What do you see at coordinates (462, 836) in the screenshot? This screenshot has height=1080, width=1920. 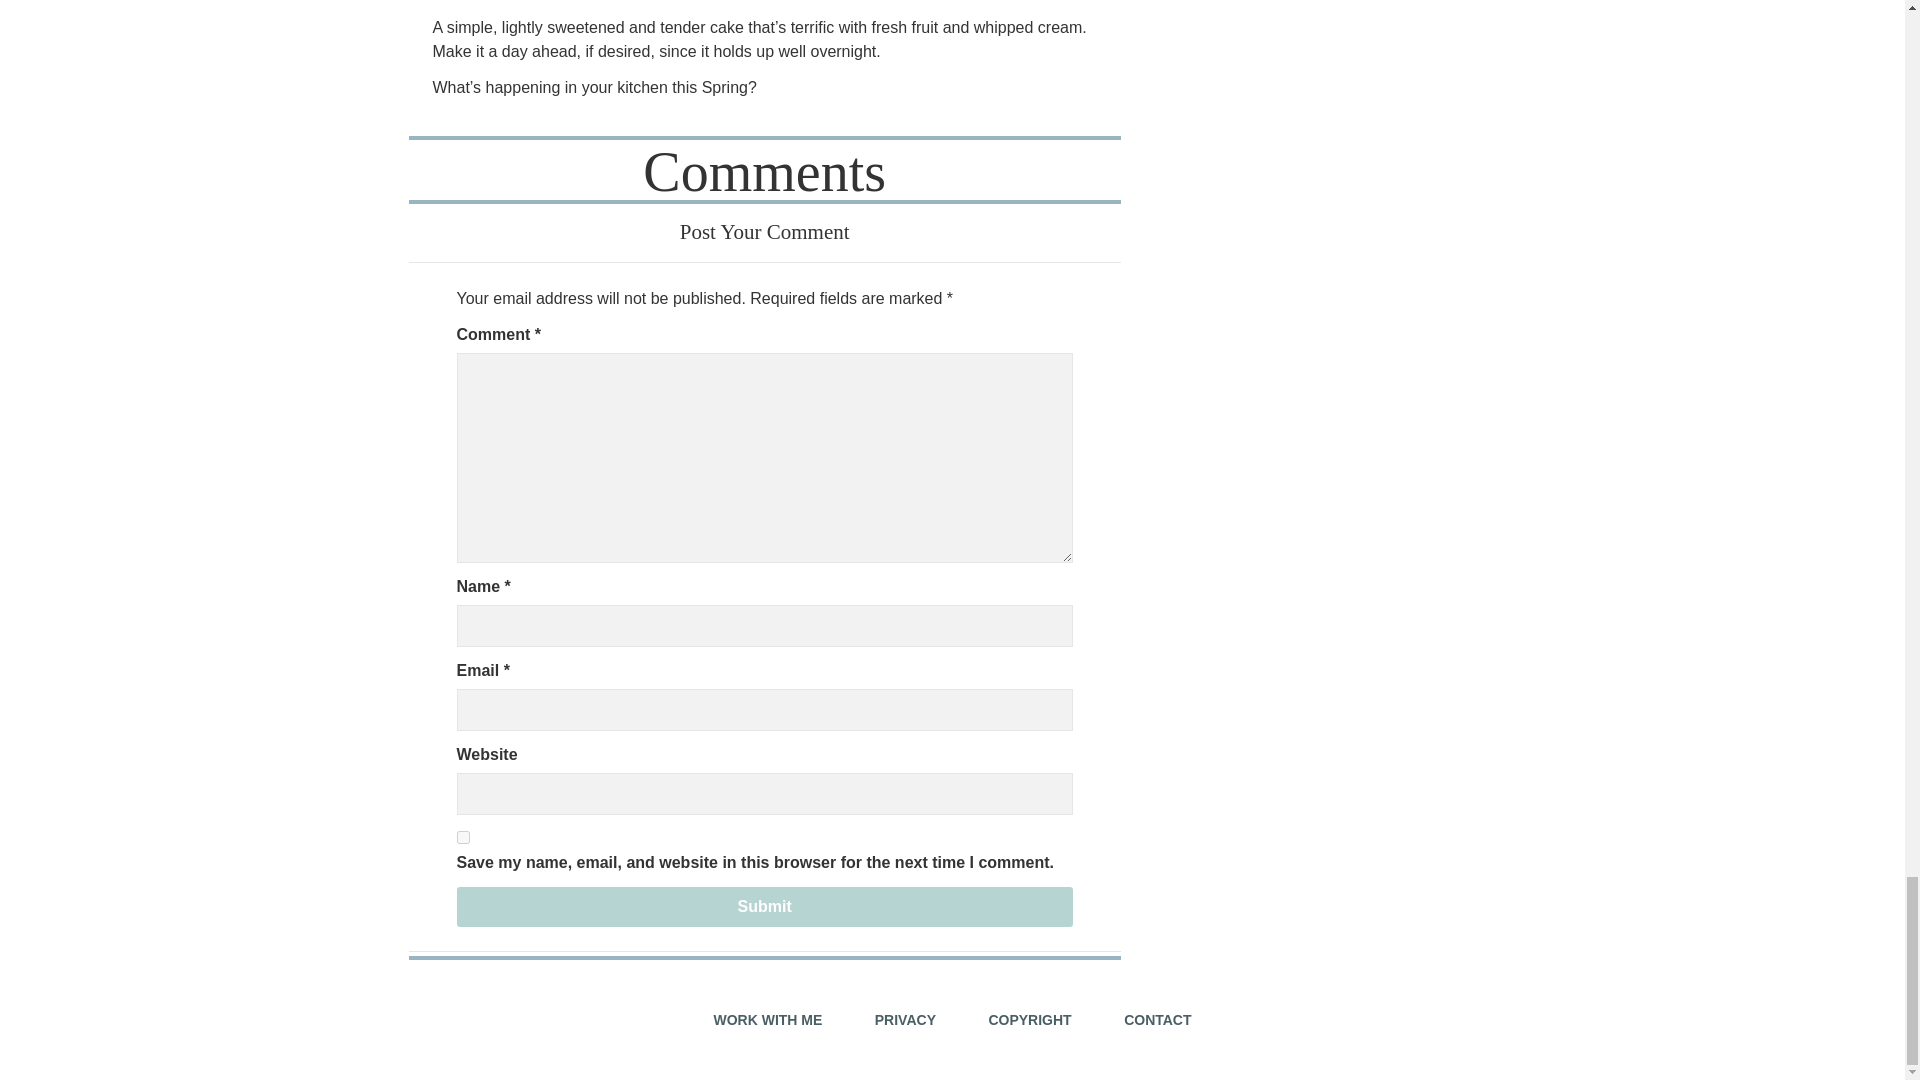 I see `yes` at bounding box center [462, 836].